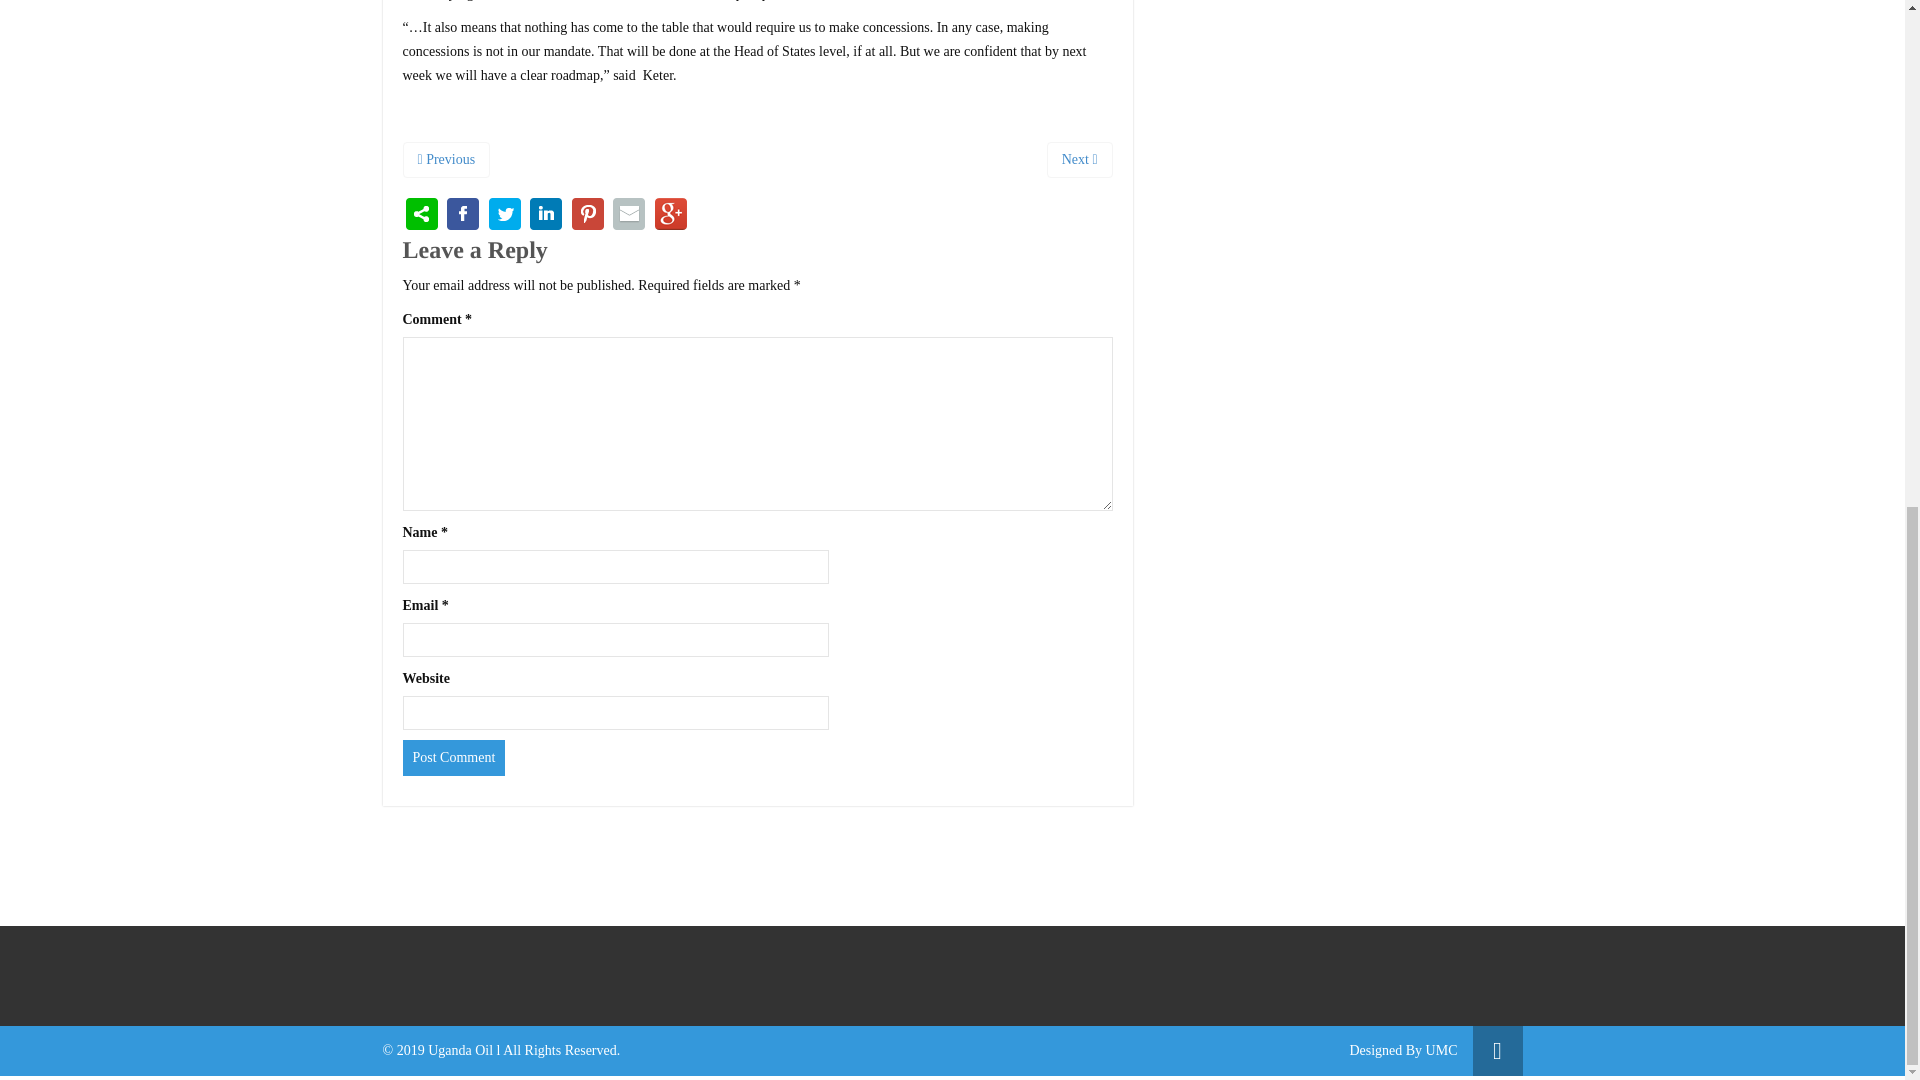 This screenshot has height=1080, width=1920. I want to click on Value Added News, Information and Knowledge, so click(1442, 1050).